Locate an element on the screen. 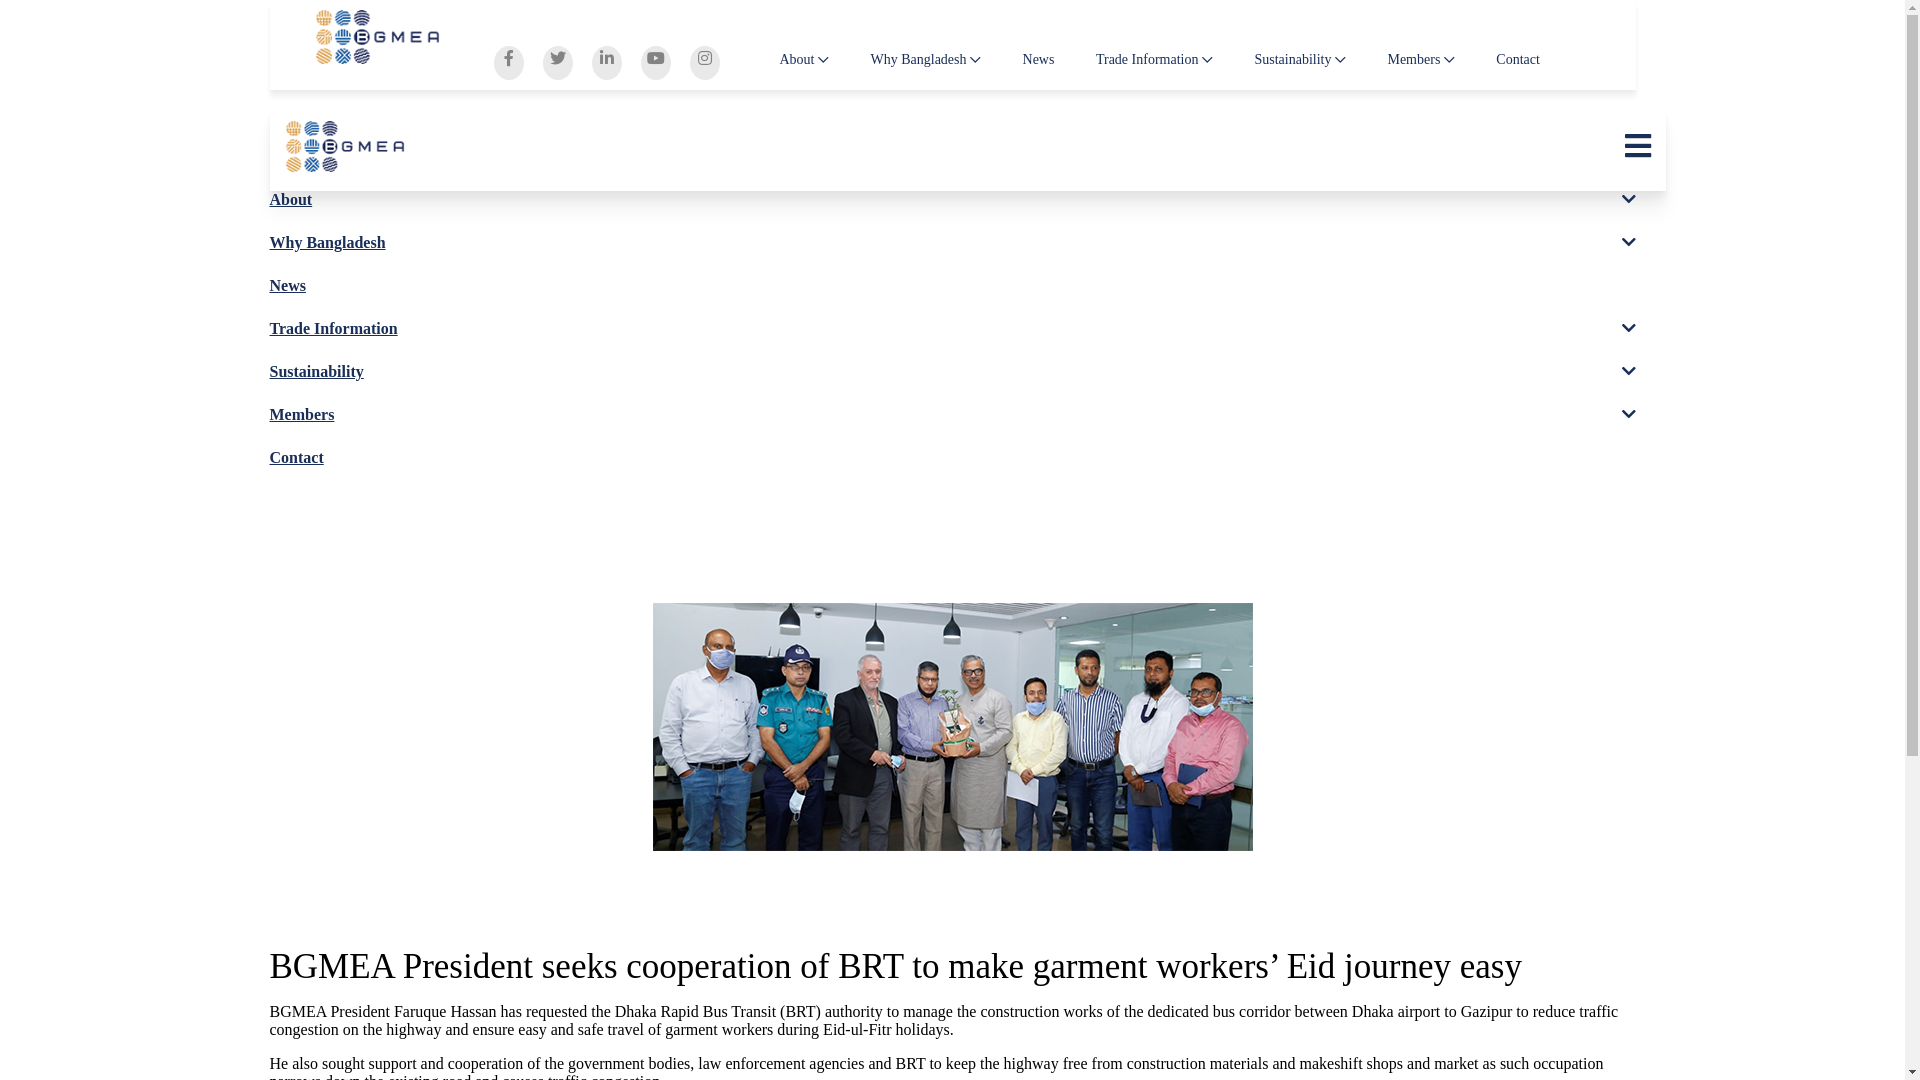 This screenshot has width=1920, height=1080. Sustainability is located at coordinates (317, 372).